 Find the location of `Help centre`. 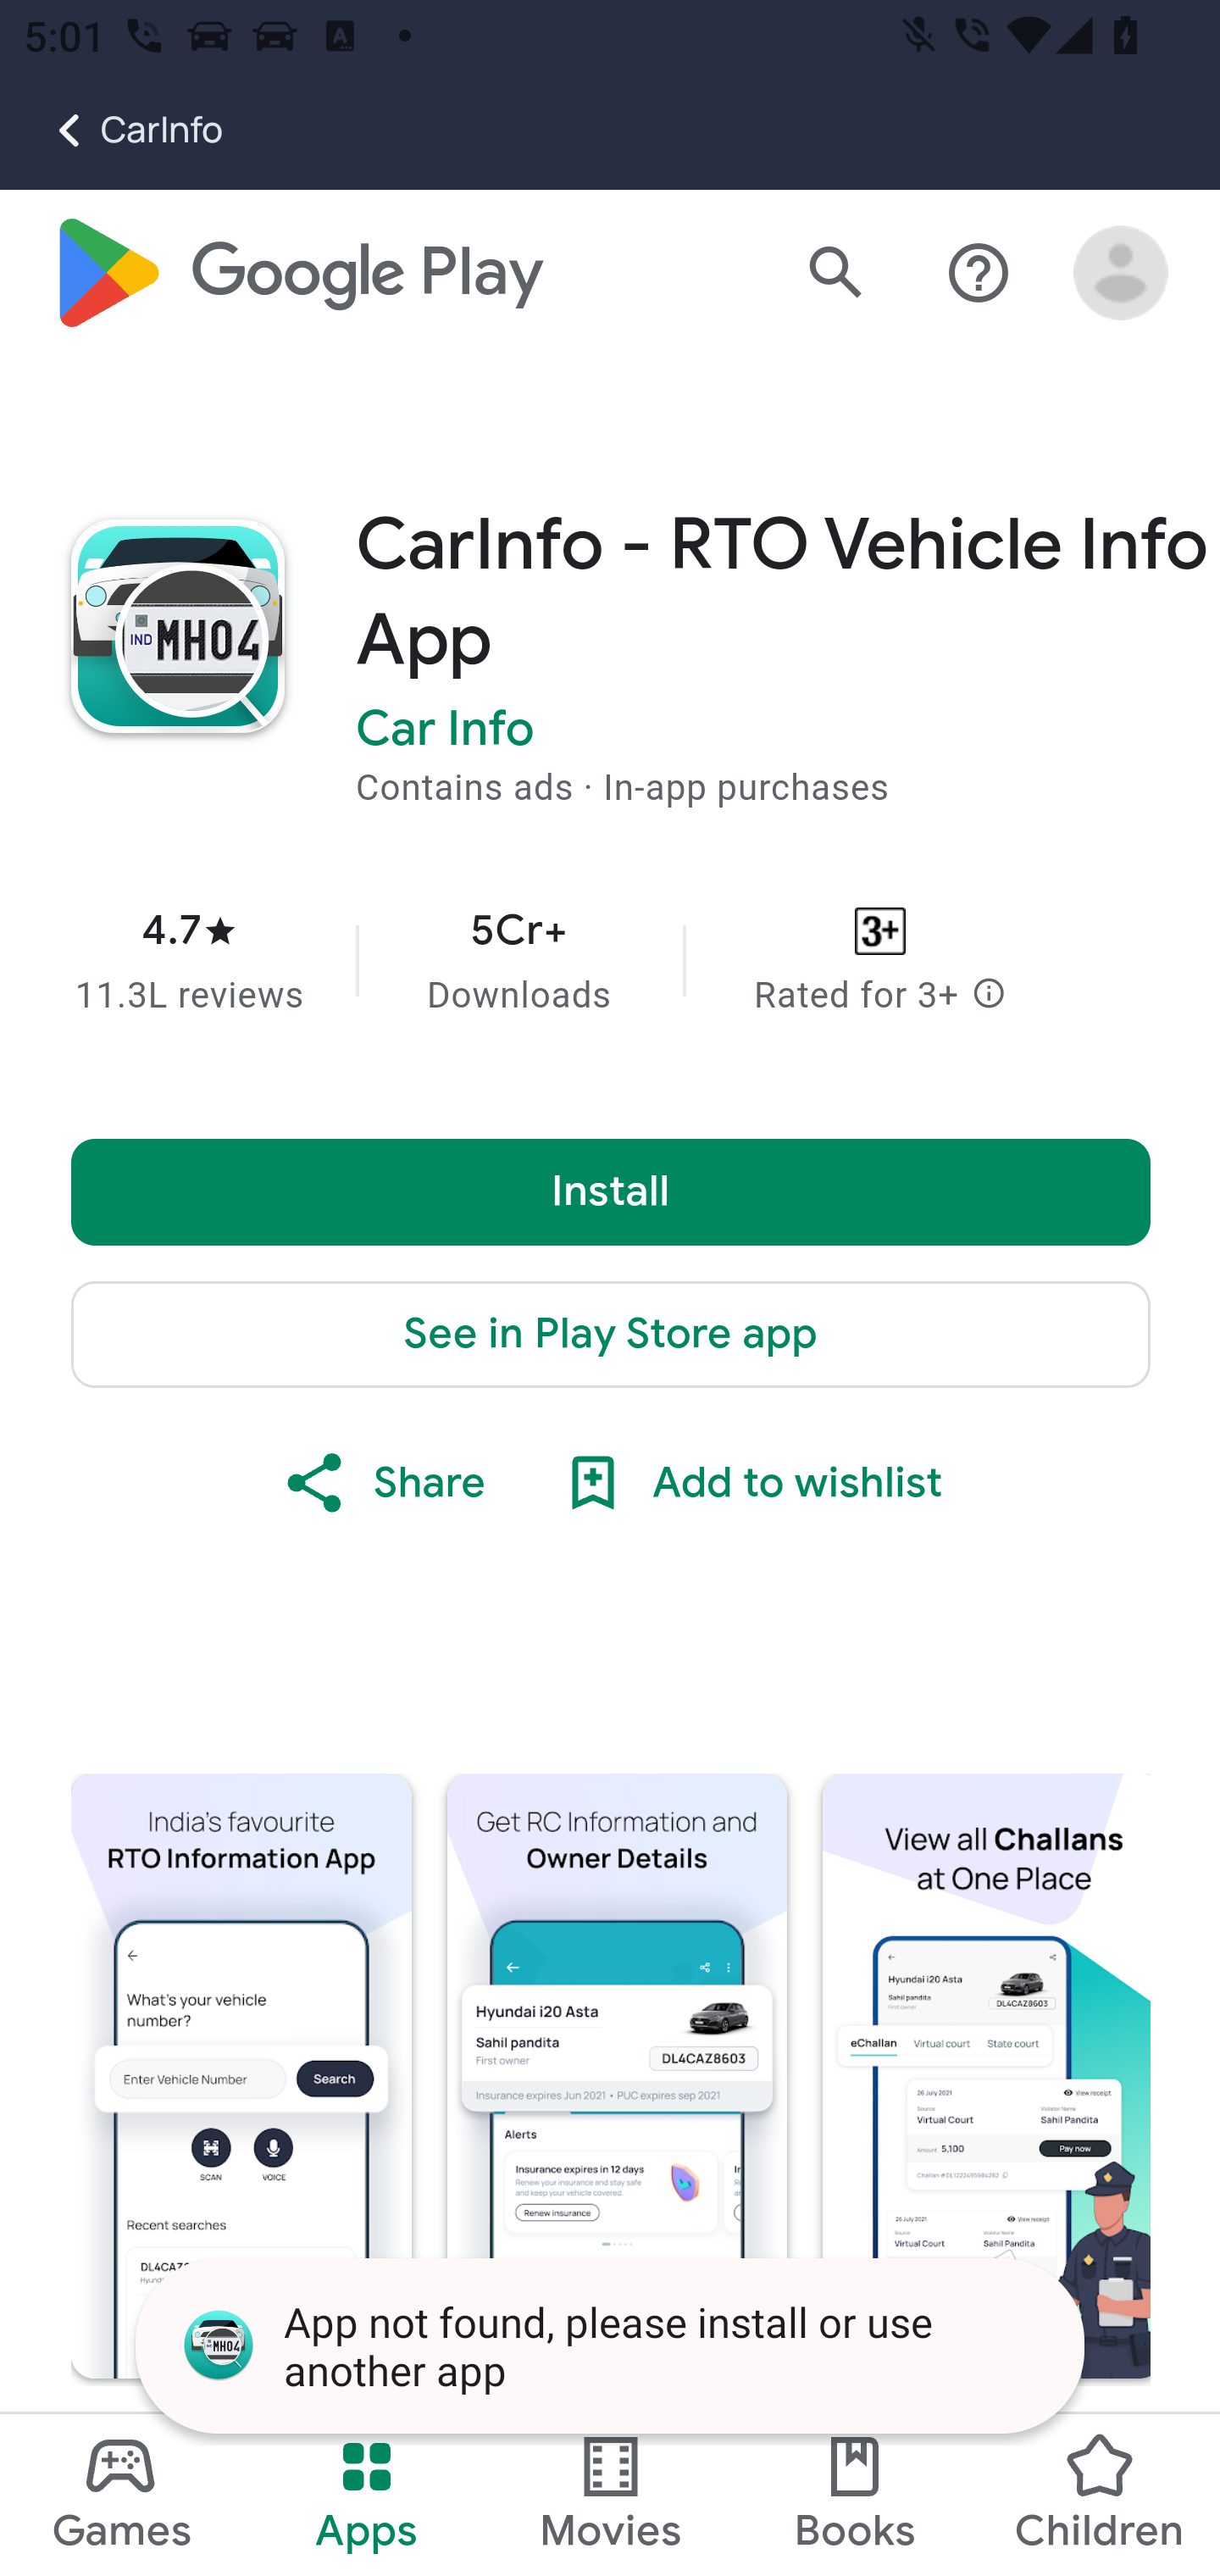

Help centre is located at coordinates (979, 275).